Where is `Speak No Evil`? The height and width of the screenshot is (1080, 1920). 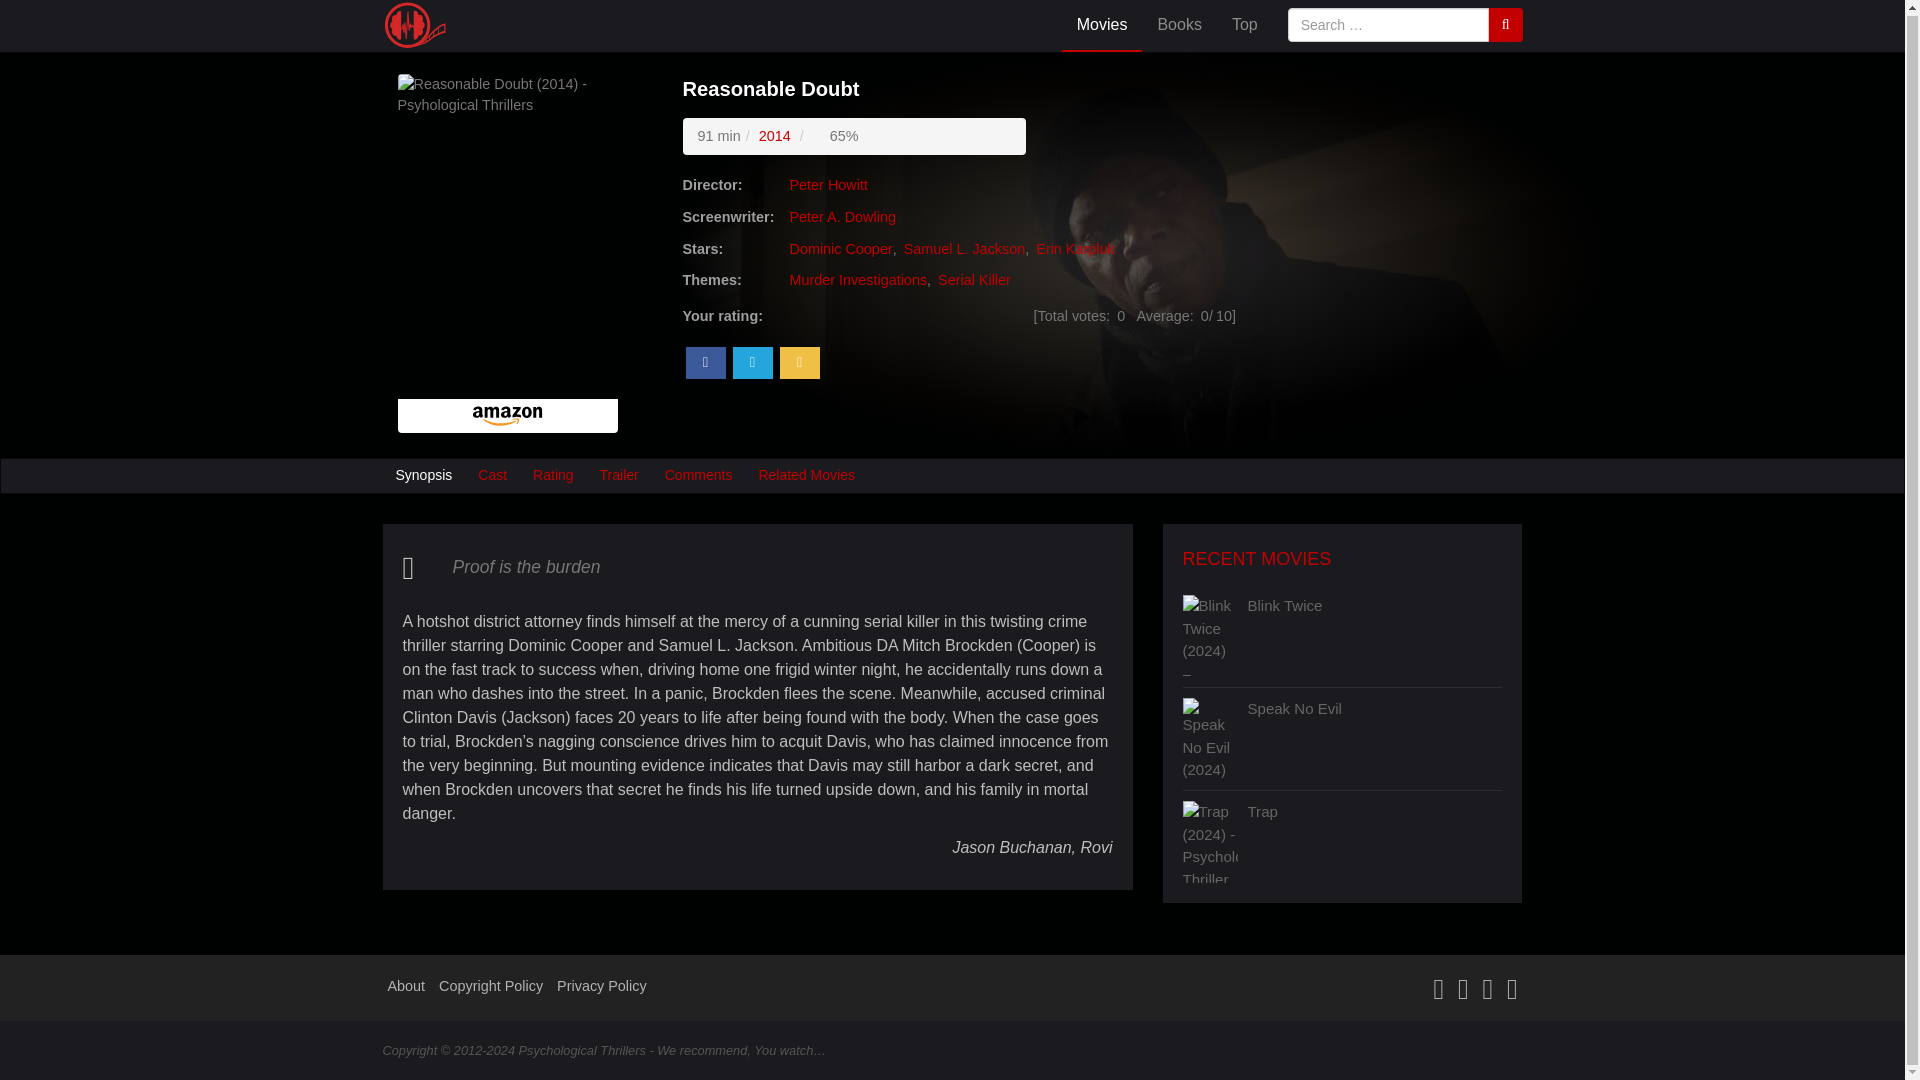
Speak No Evil is located at coordinates (1376, 736).